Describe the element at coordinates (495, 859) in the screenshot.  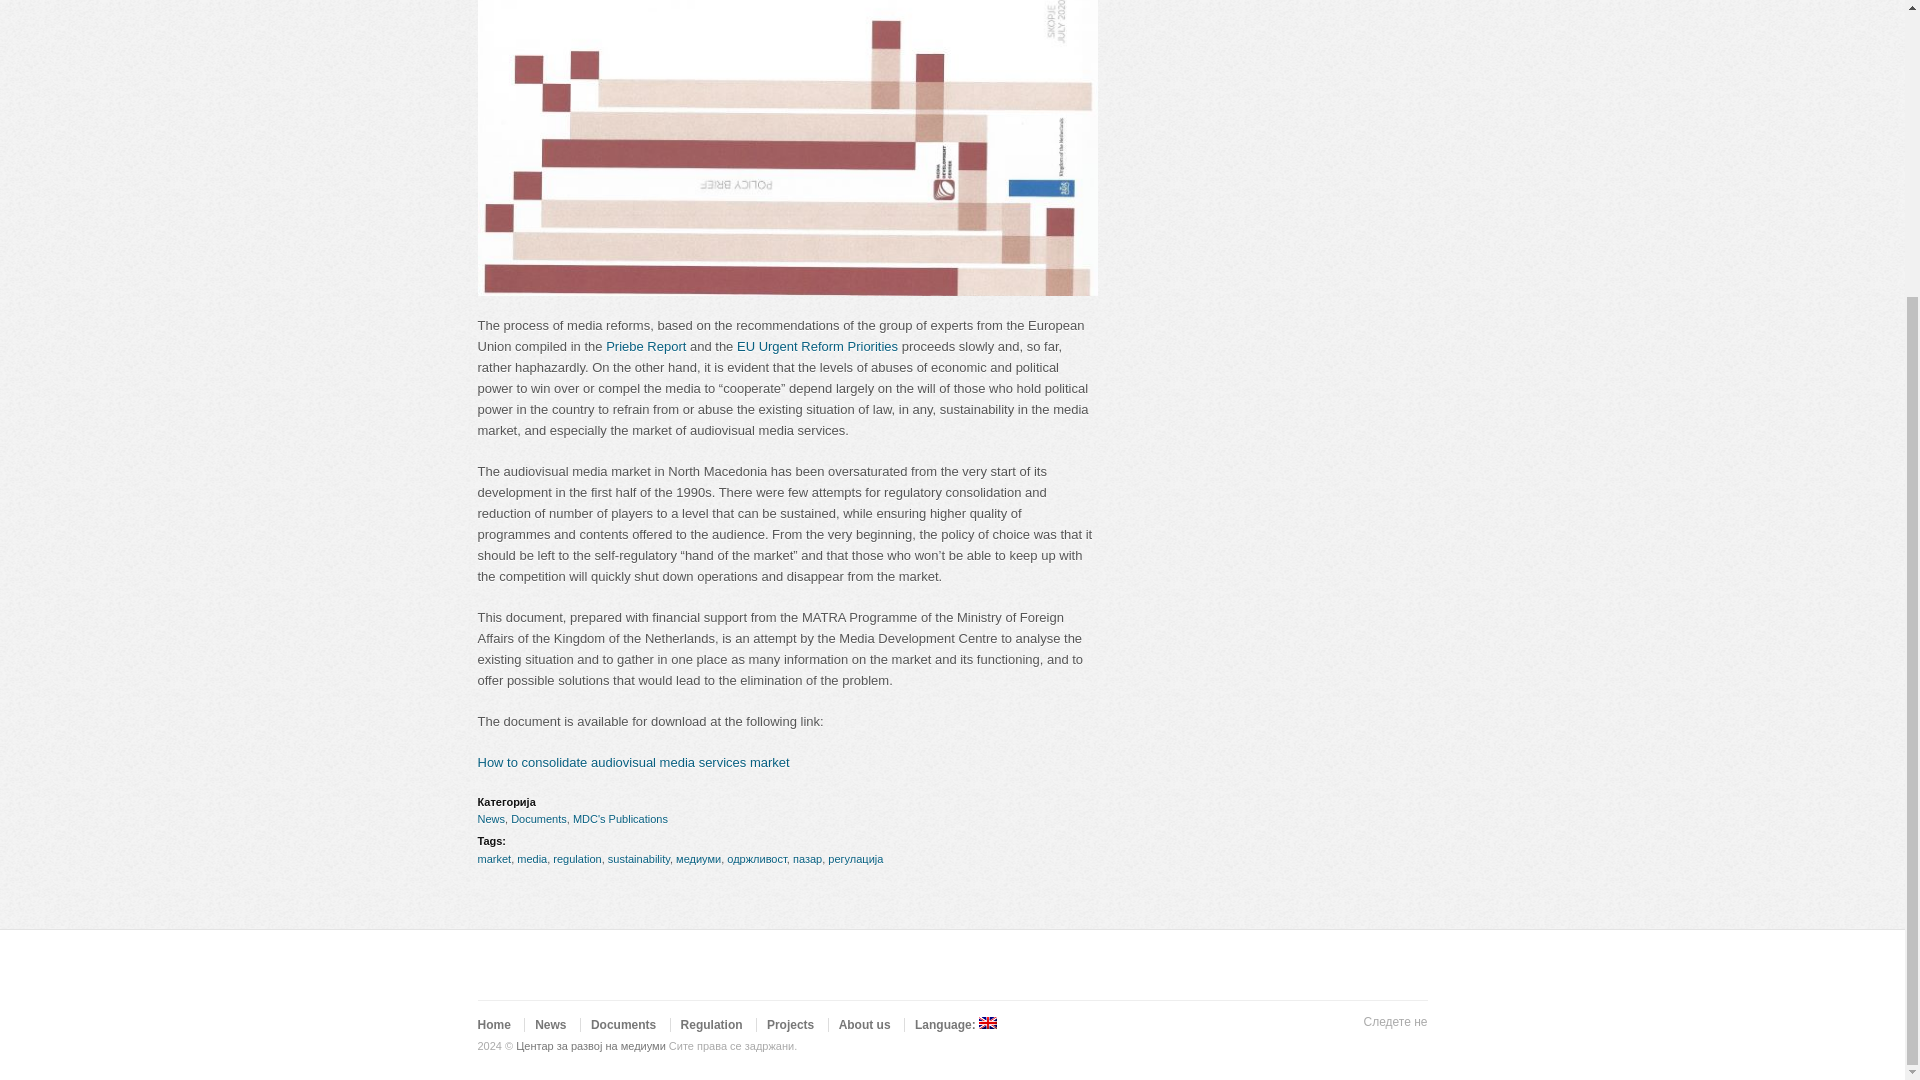
I see `market` at that location.